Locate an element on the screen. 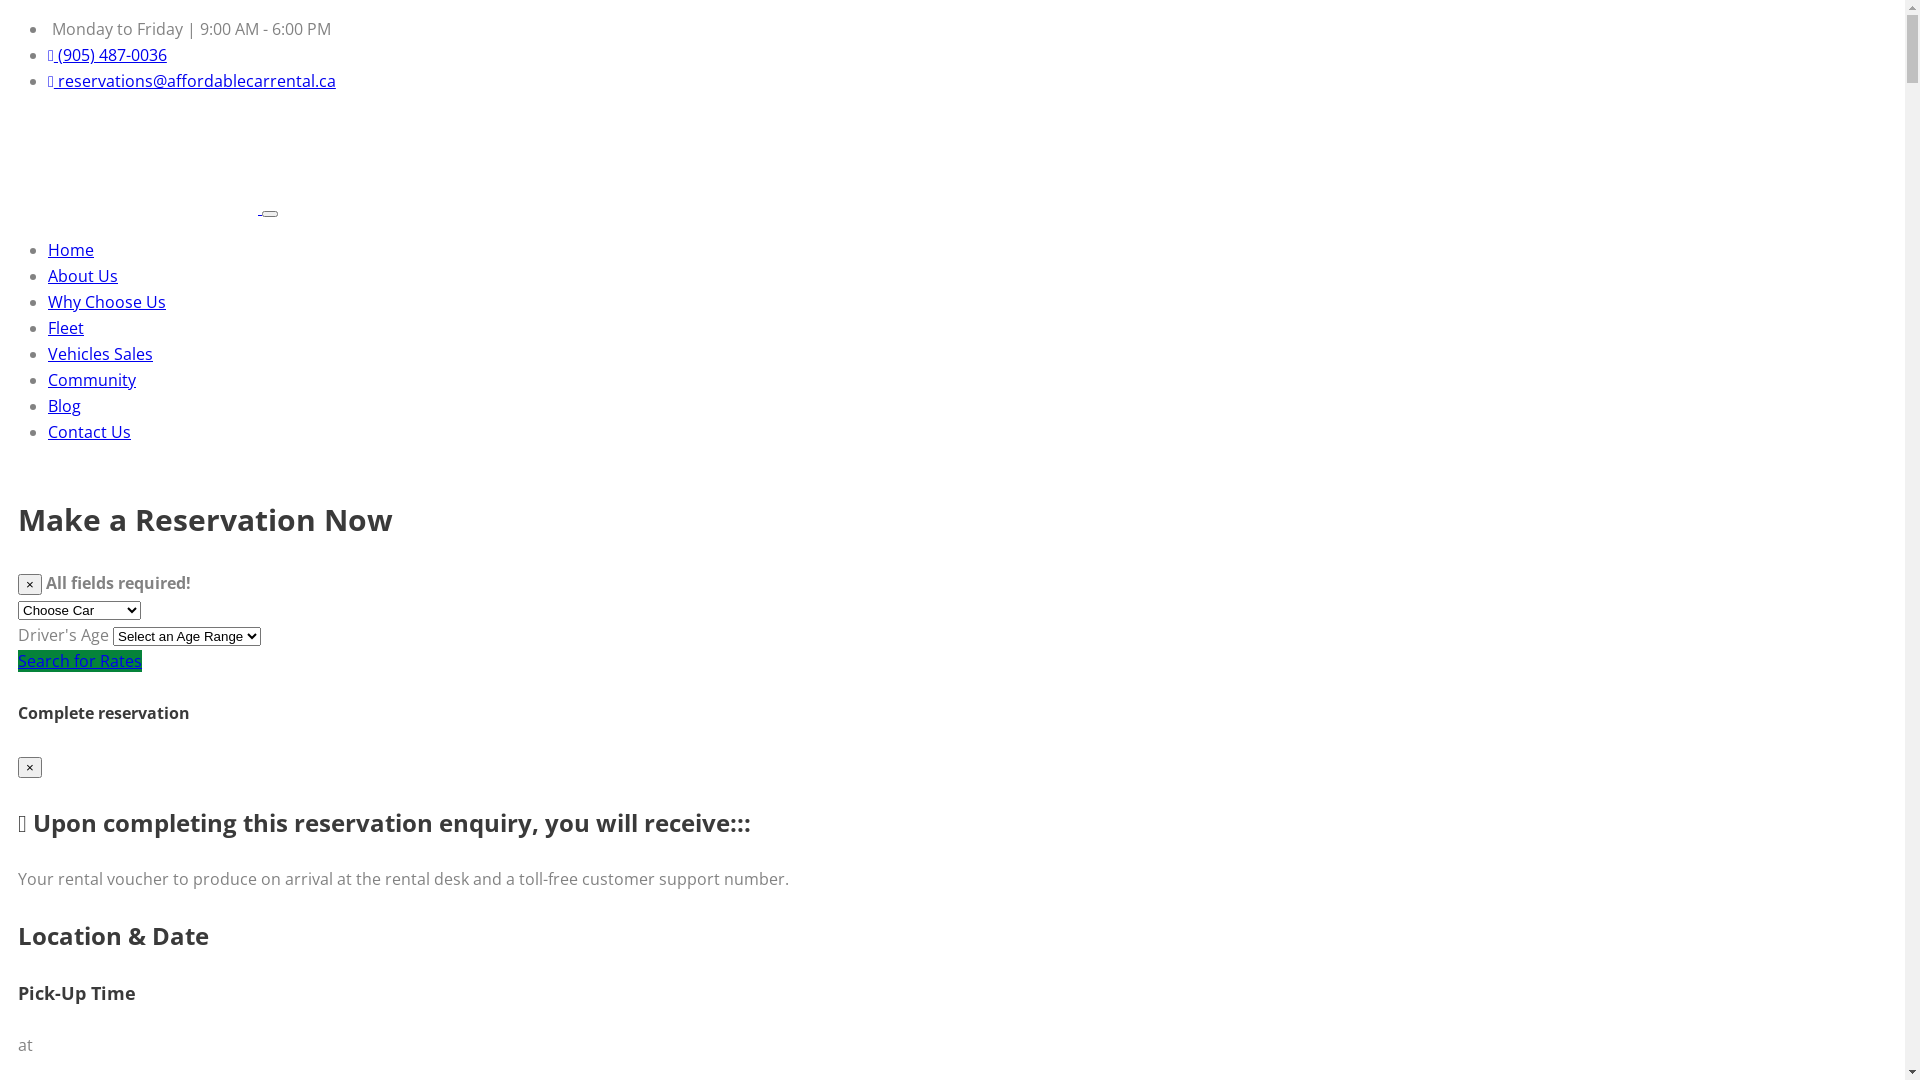  Blog is located at coordinates (64, 406).